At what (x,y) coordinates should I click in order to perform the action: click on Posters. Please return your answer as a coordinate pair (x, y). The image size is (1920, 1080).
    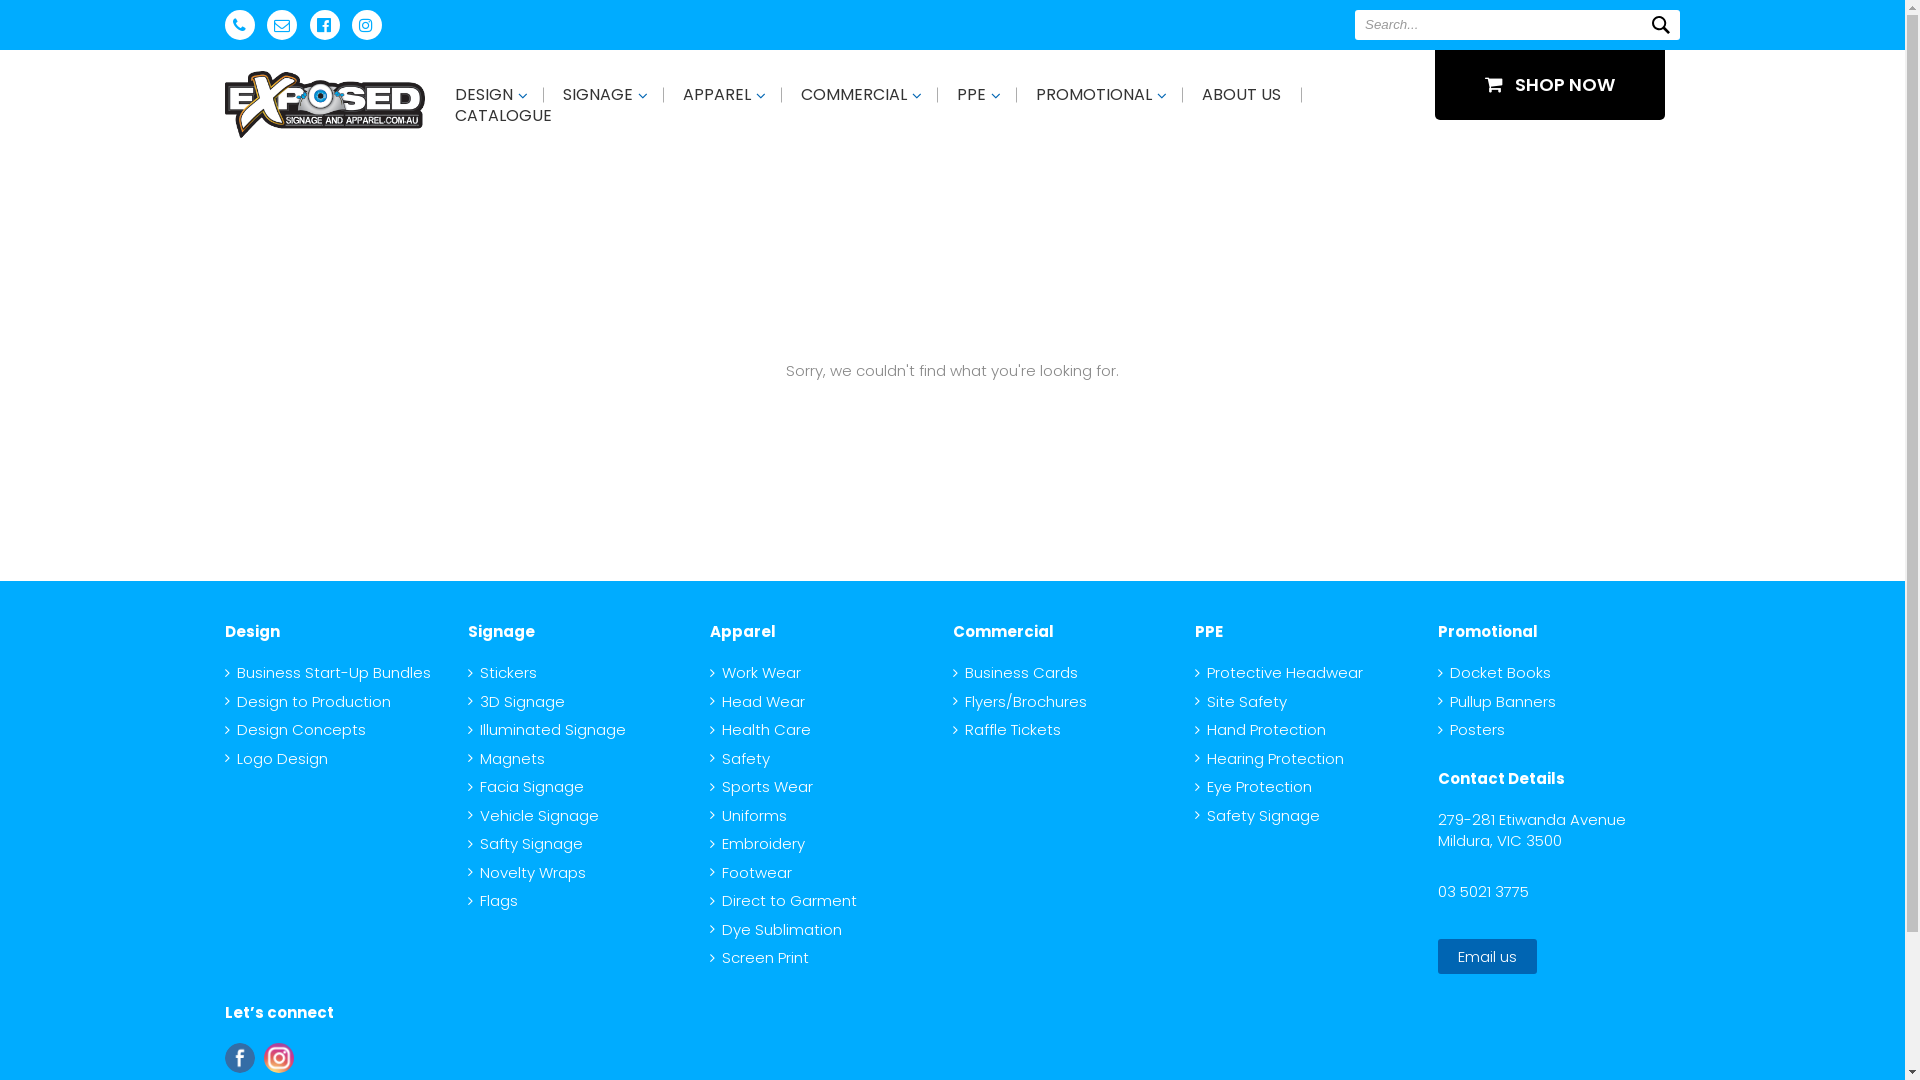
    Looking at the image, I should click on (1472, 730).